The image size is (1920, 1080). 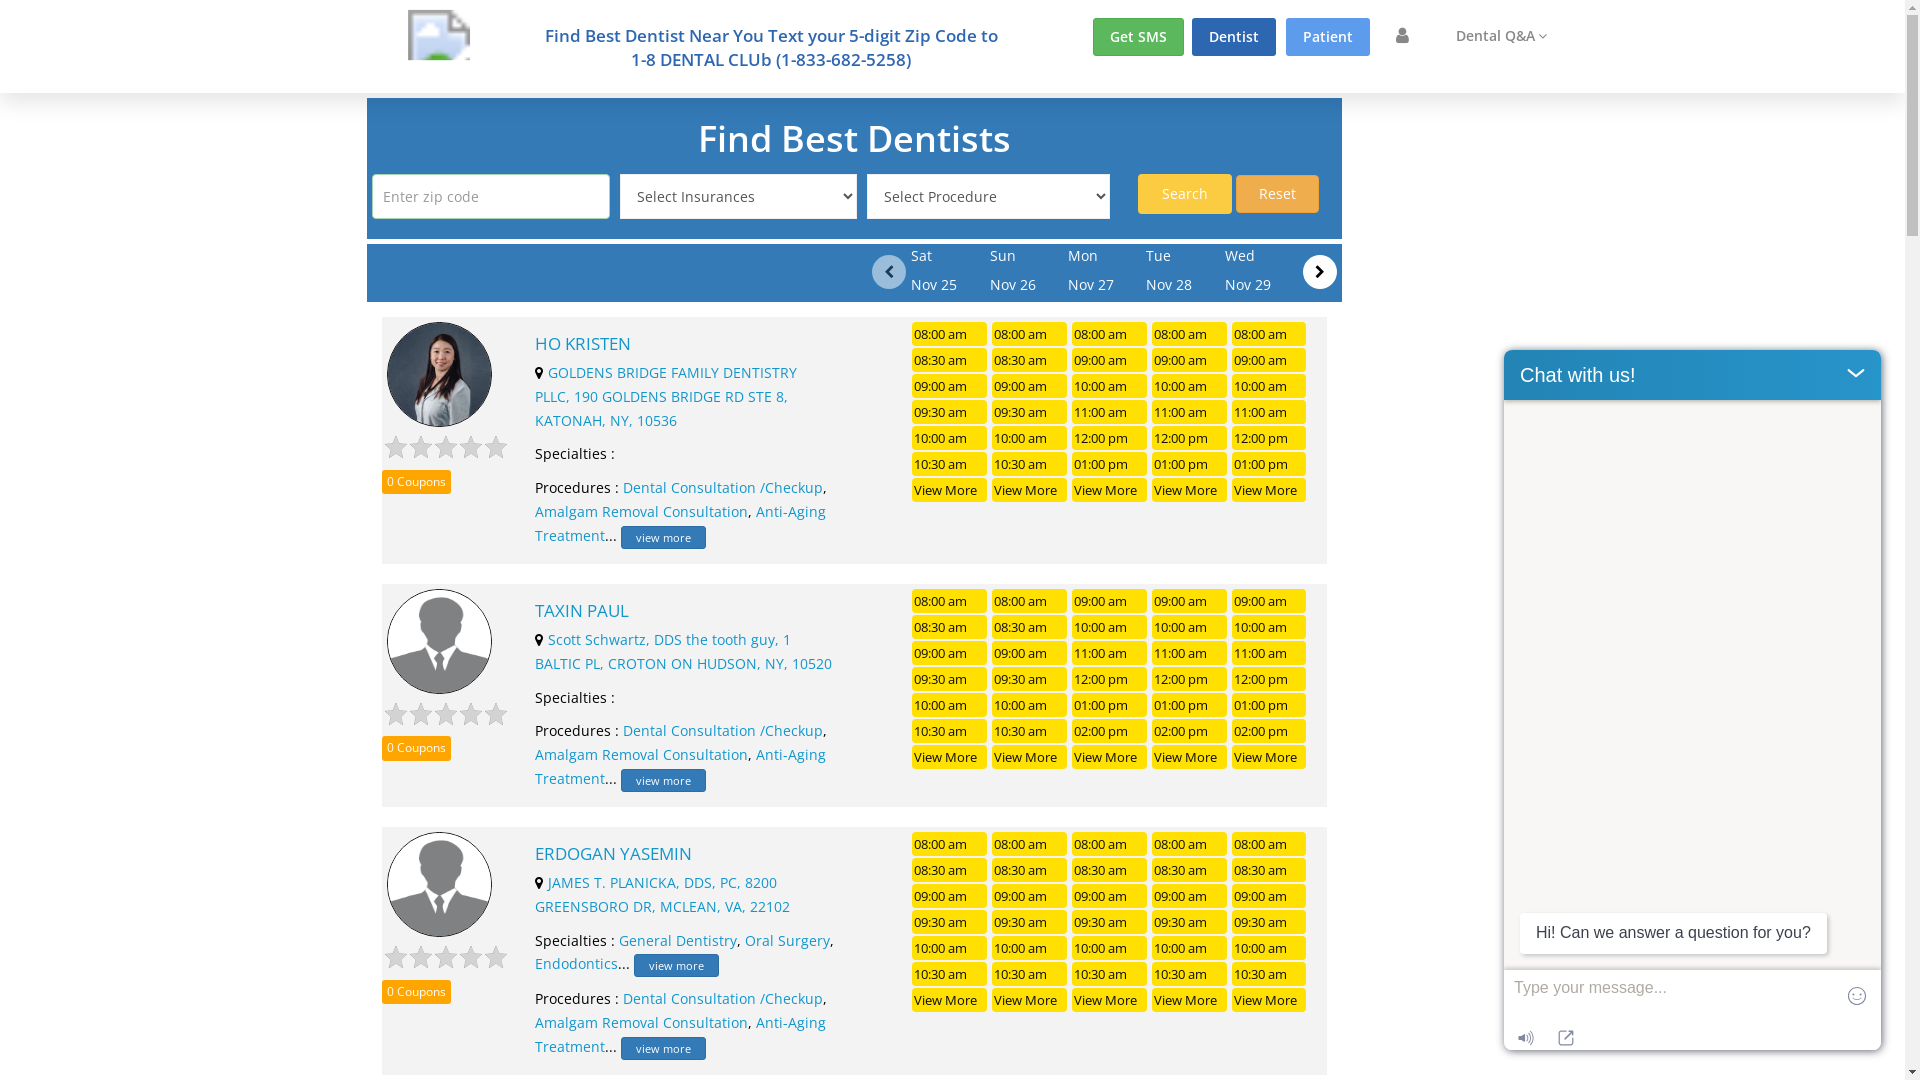 What do you see at coordinates (1030, 870) in the screenshot?
I see `08:30 am` at bounding box center [1030, 870].